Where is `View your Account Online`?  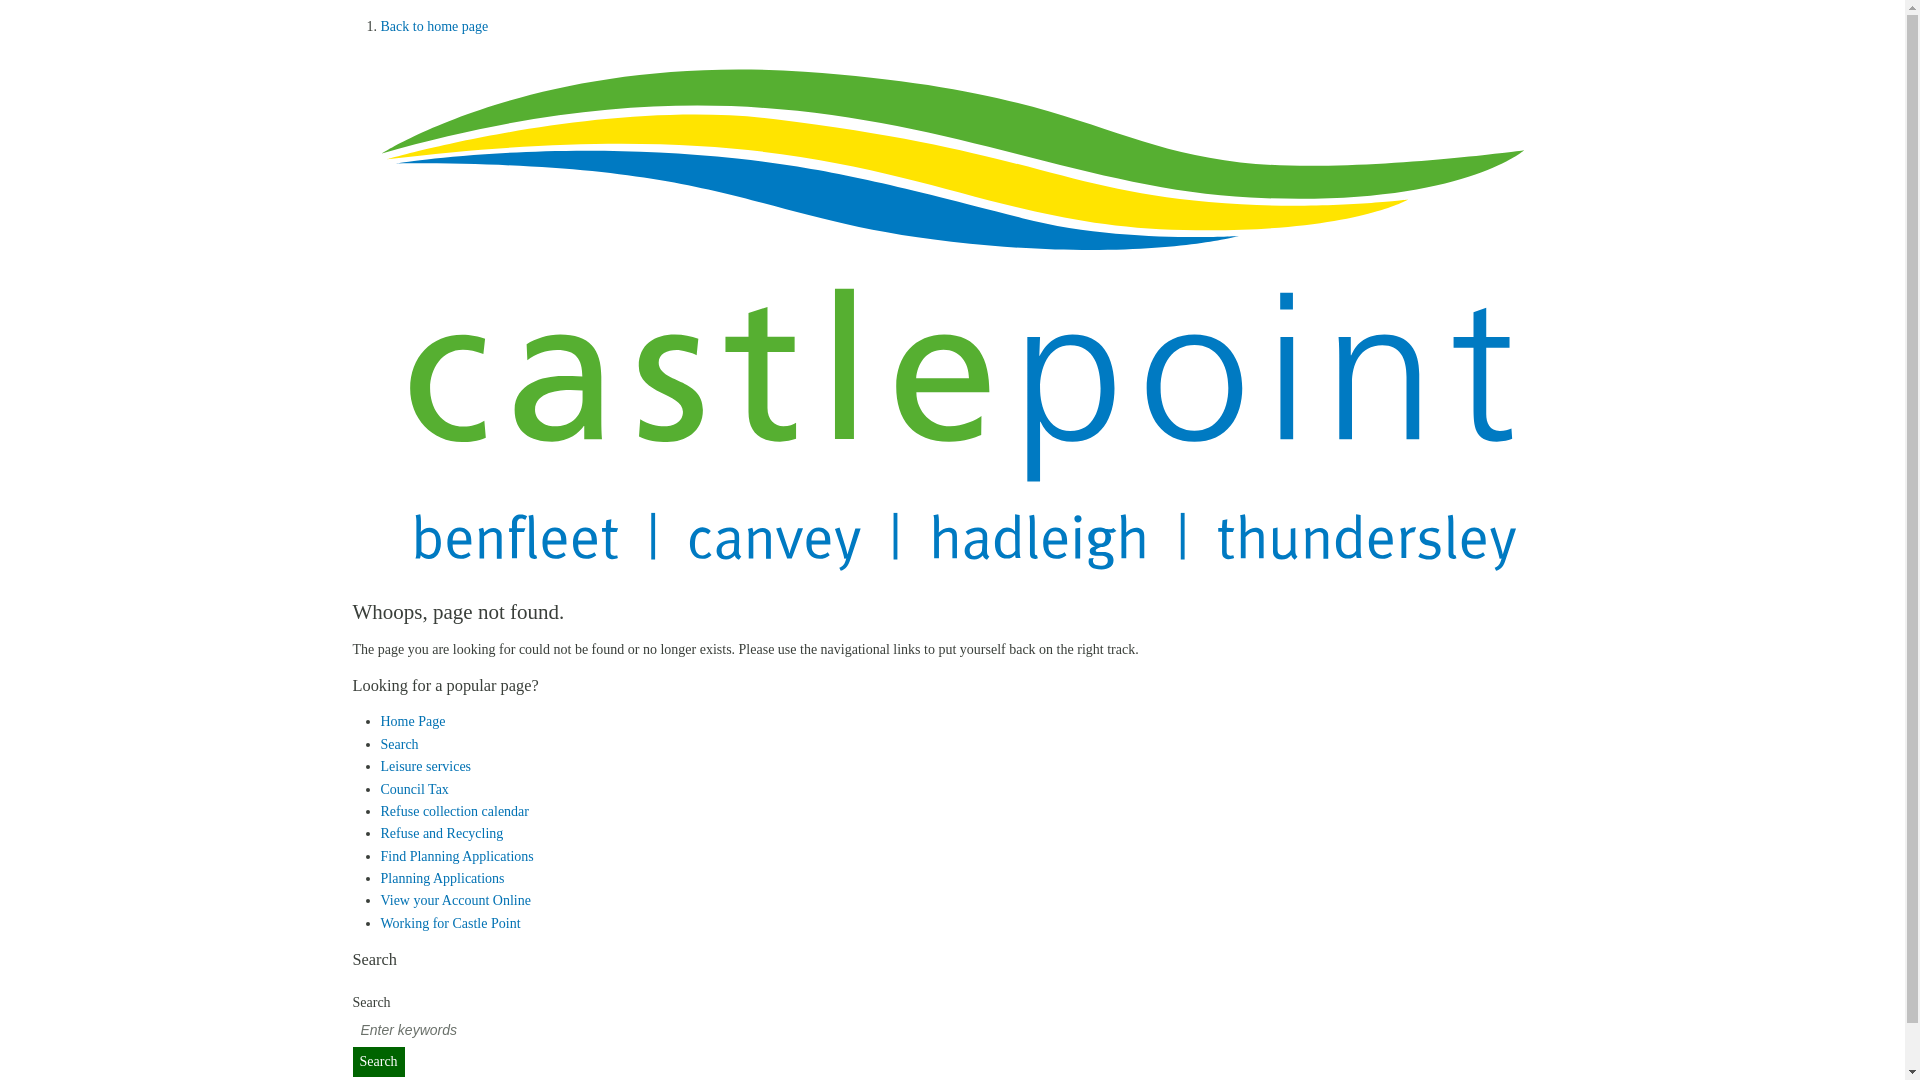 View your Account Online is located at coordinates (454, 900).